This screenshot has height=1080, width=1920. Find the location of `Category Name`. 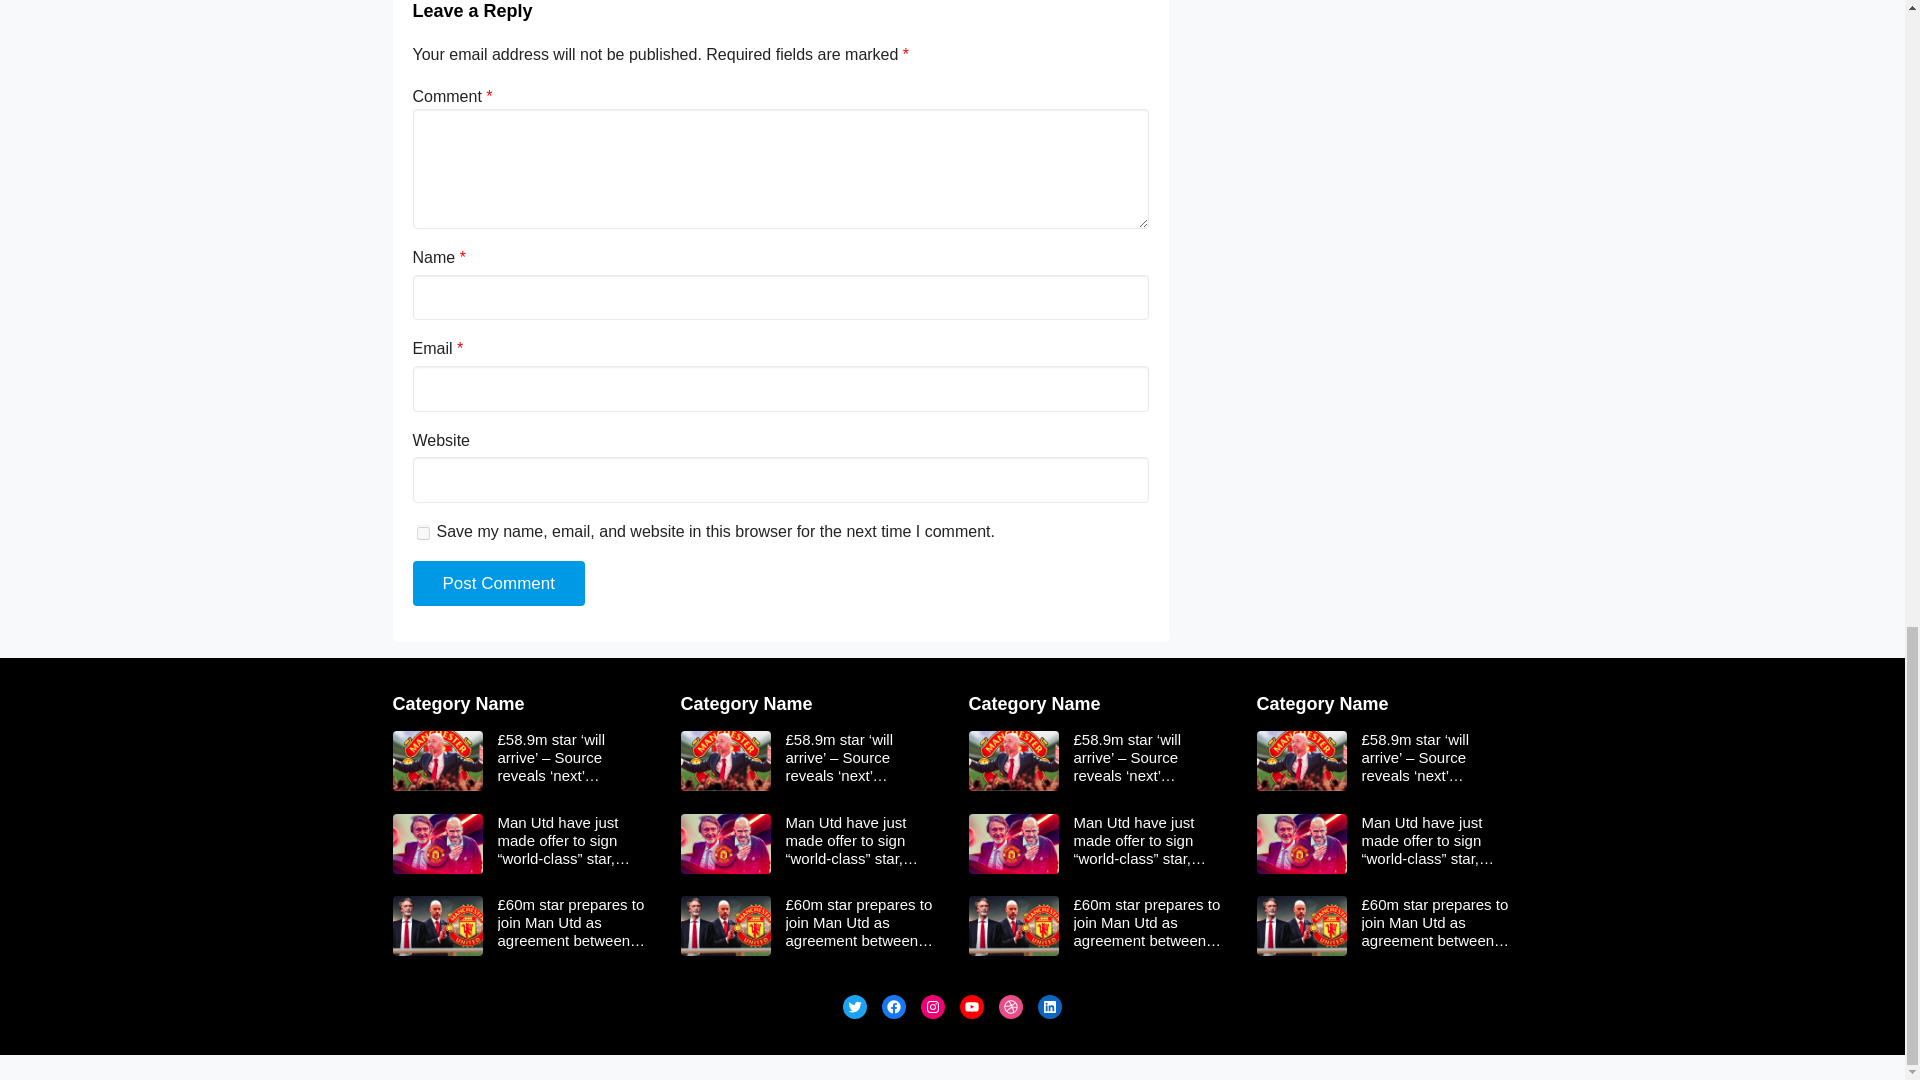

Category Name is located at coordinates (746, 704).